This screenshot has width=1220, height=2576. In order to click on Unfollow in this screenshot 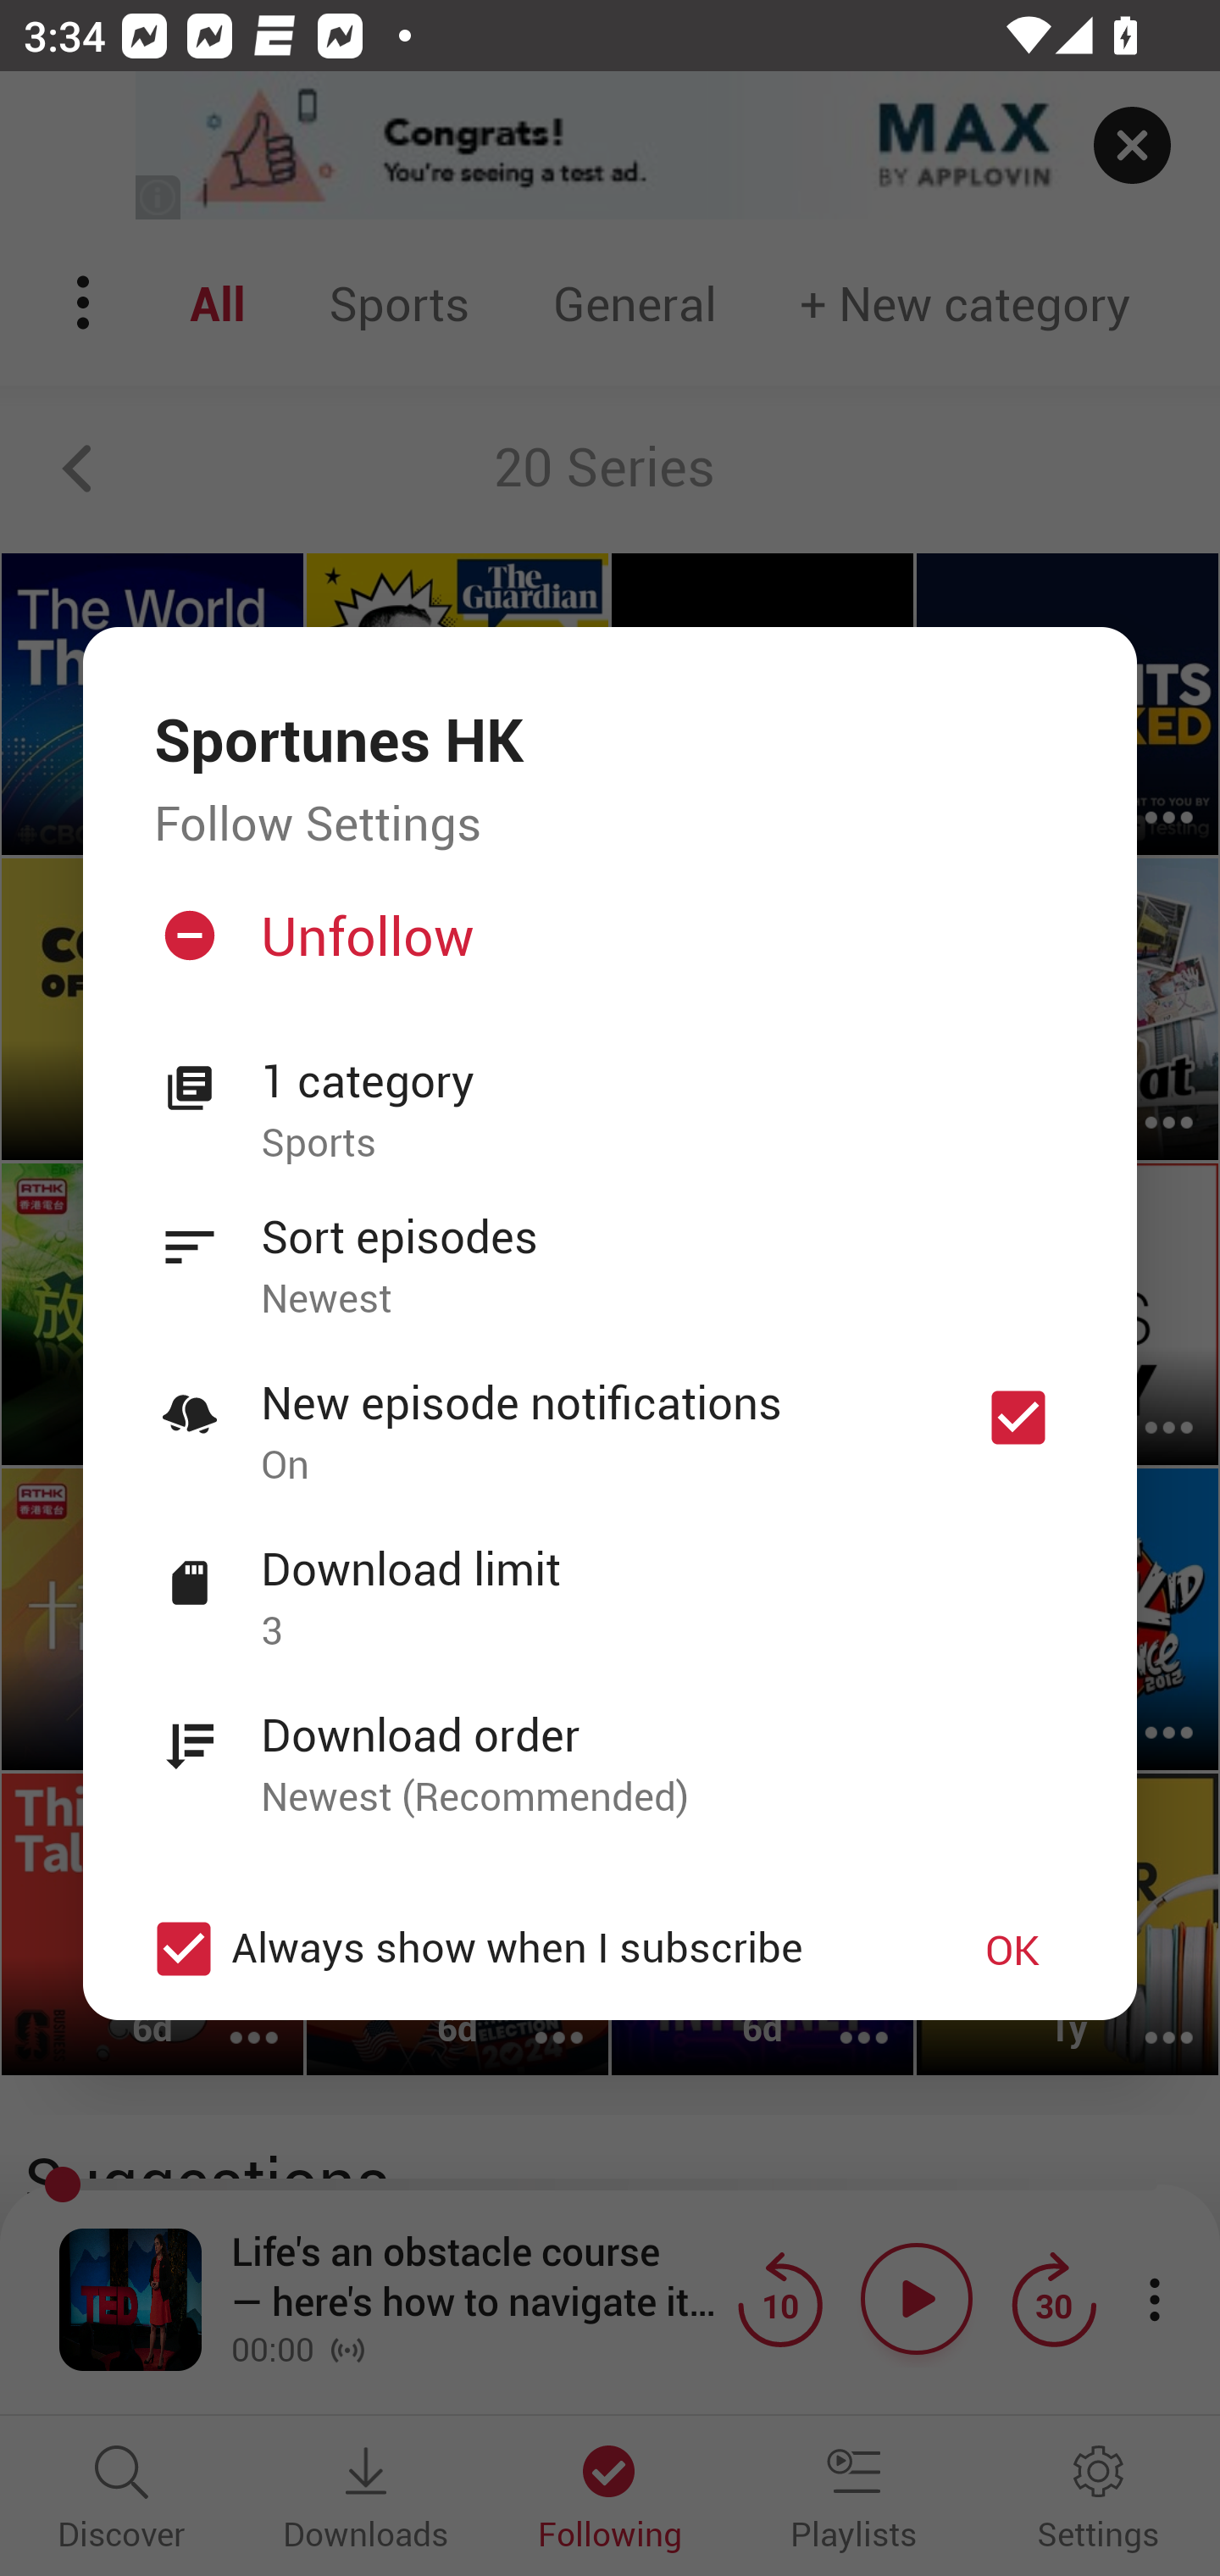, I will do `click(607, 947)`.